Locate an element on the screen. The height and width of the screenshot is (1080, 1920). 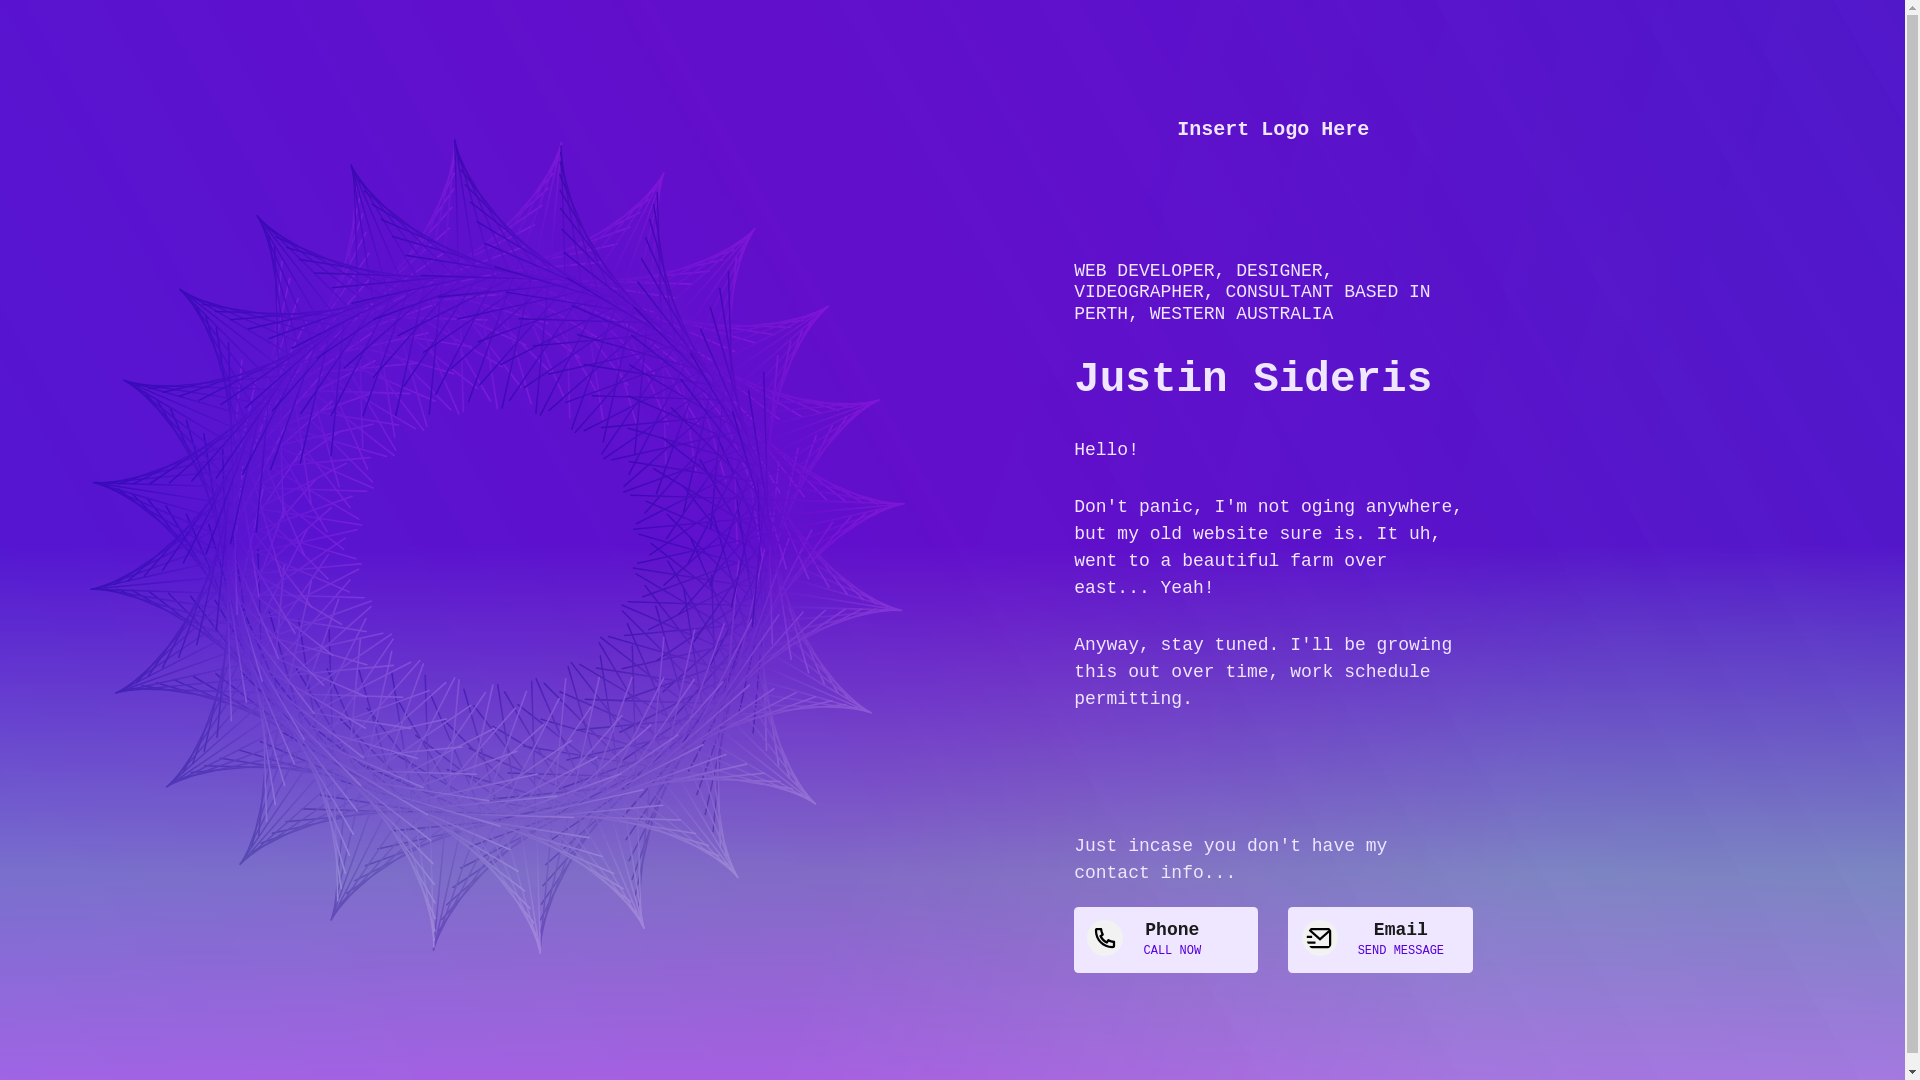
CALL NOW is located at coordinates (1172, 951).